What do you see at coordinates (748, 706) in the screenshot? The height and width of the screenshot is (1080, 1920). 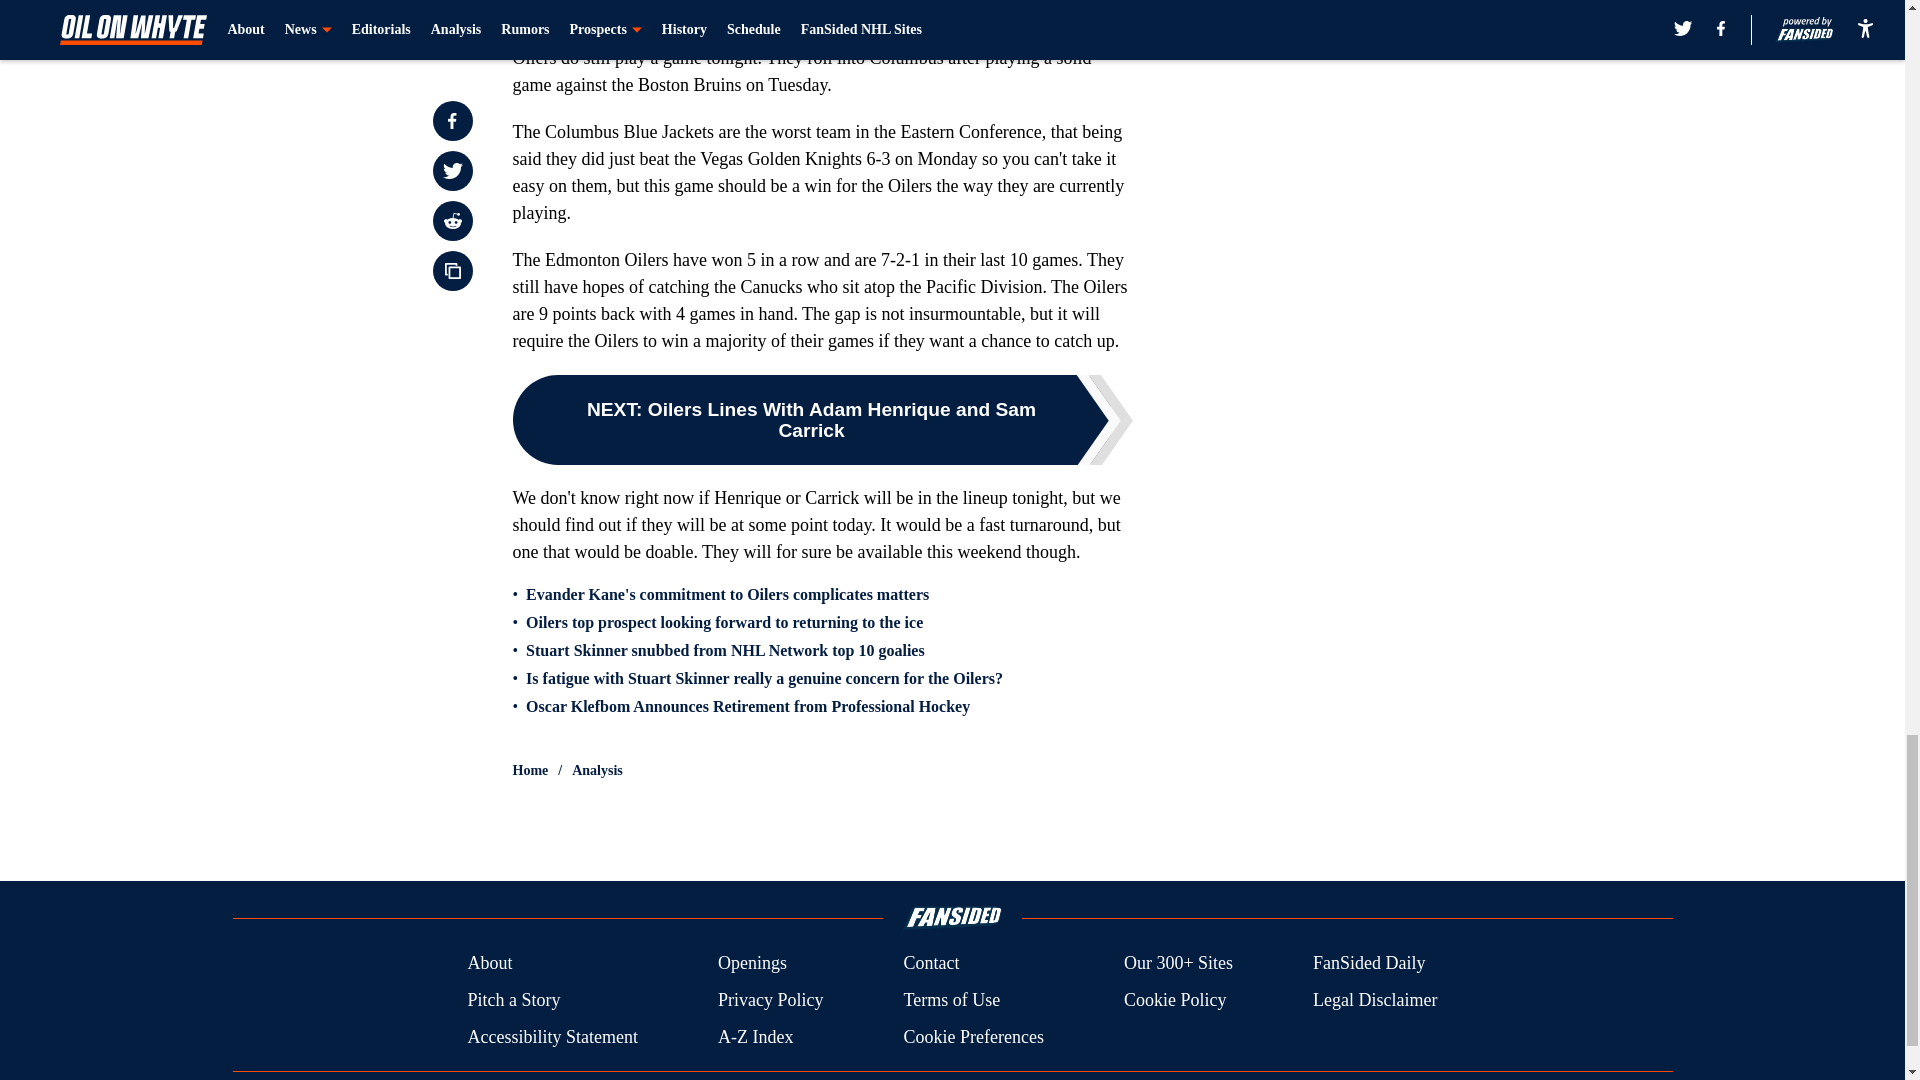 I see `Oscar Klefbom Announces Retirement from Professional Hockey` at bounding box center [748, 706].